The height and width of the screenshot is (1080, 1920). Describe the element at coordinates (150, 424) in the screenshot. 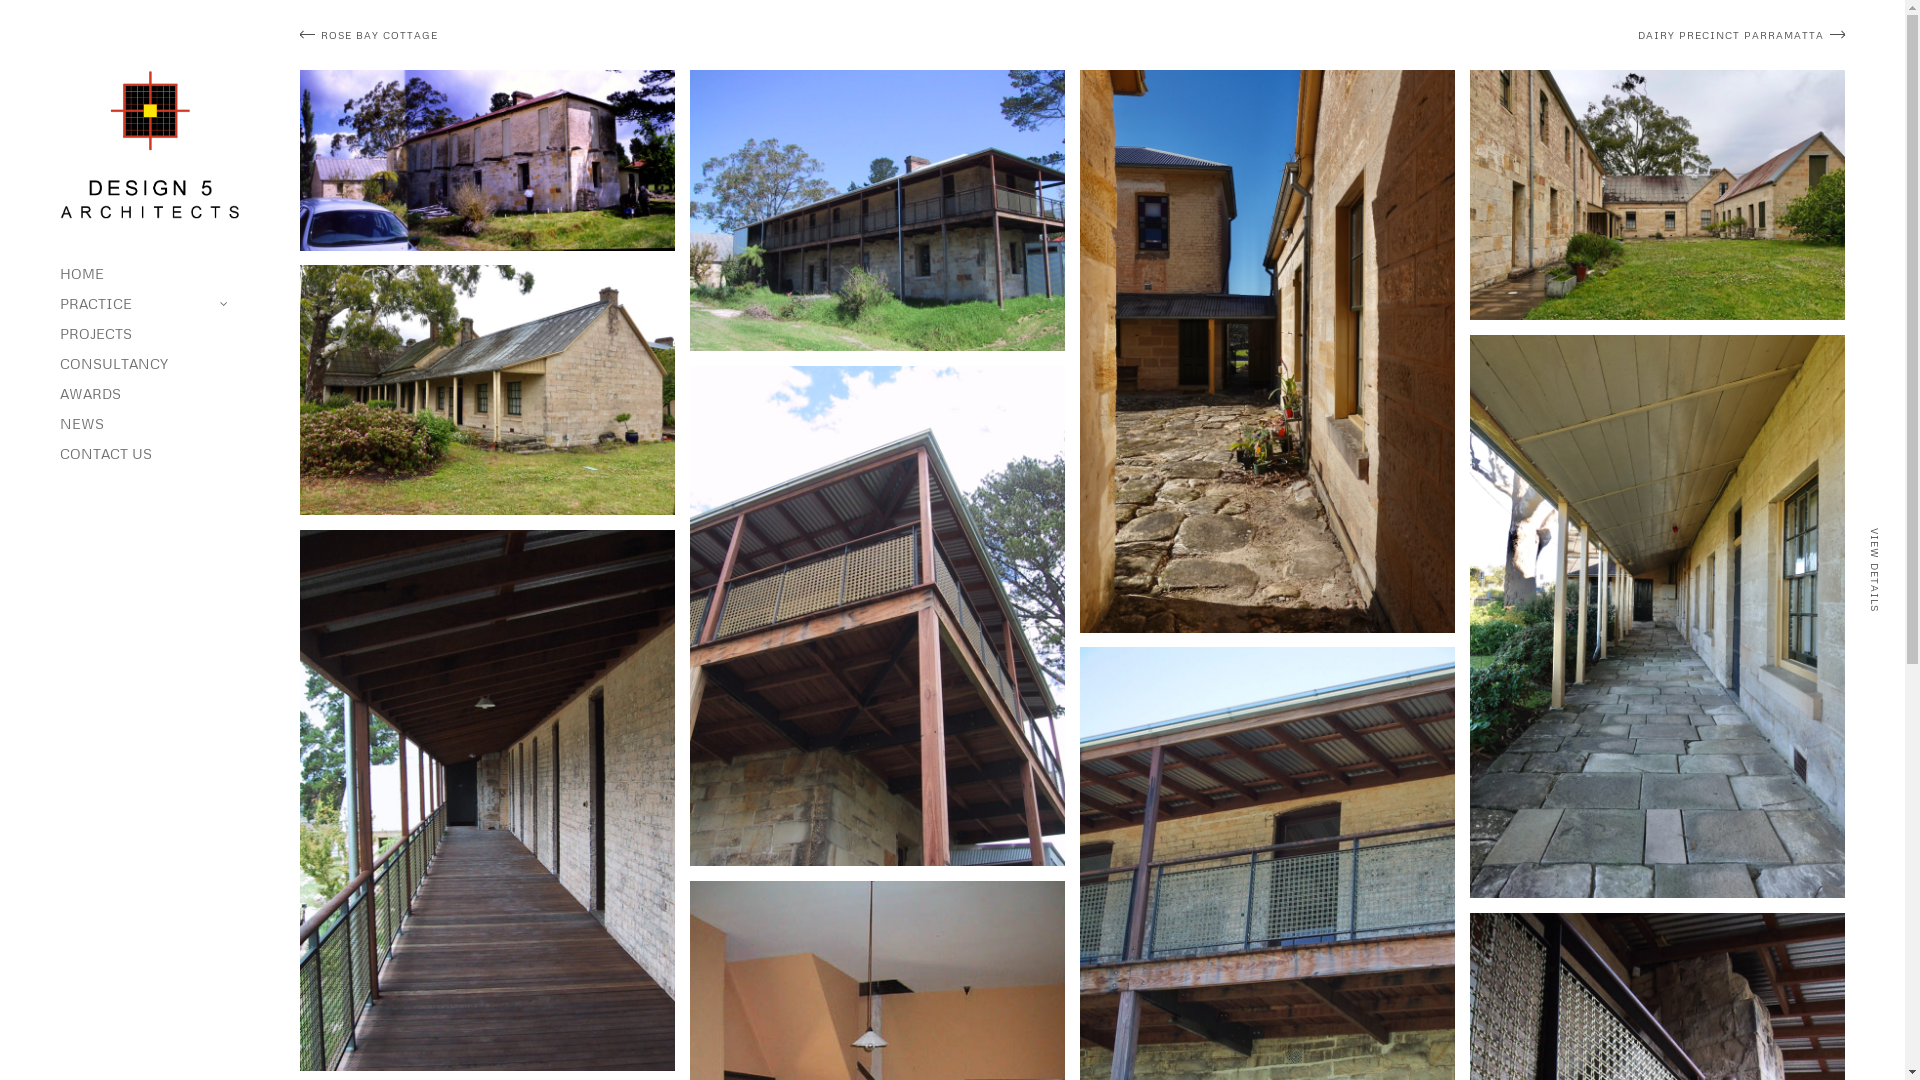

I see `NEWS` at that location.